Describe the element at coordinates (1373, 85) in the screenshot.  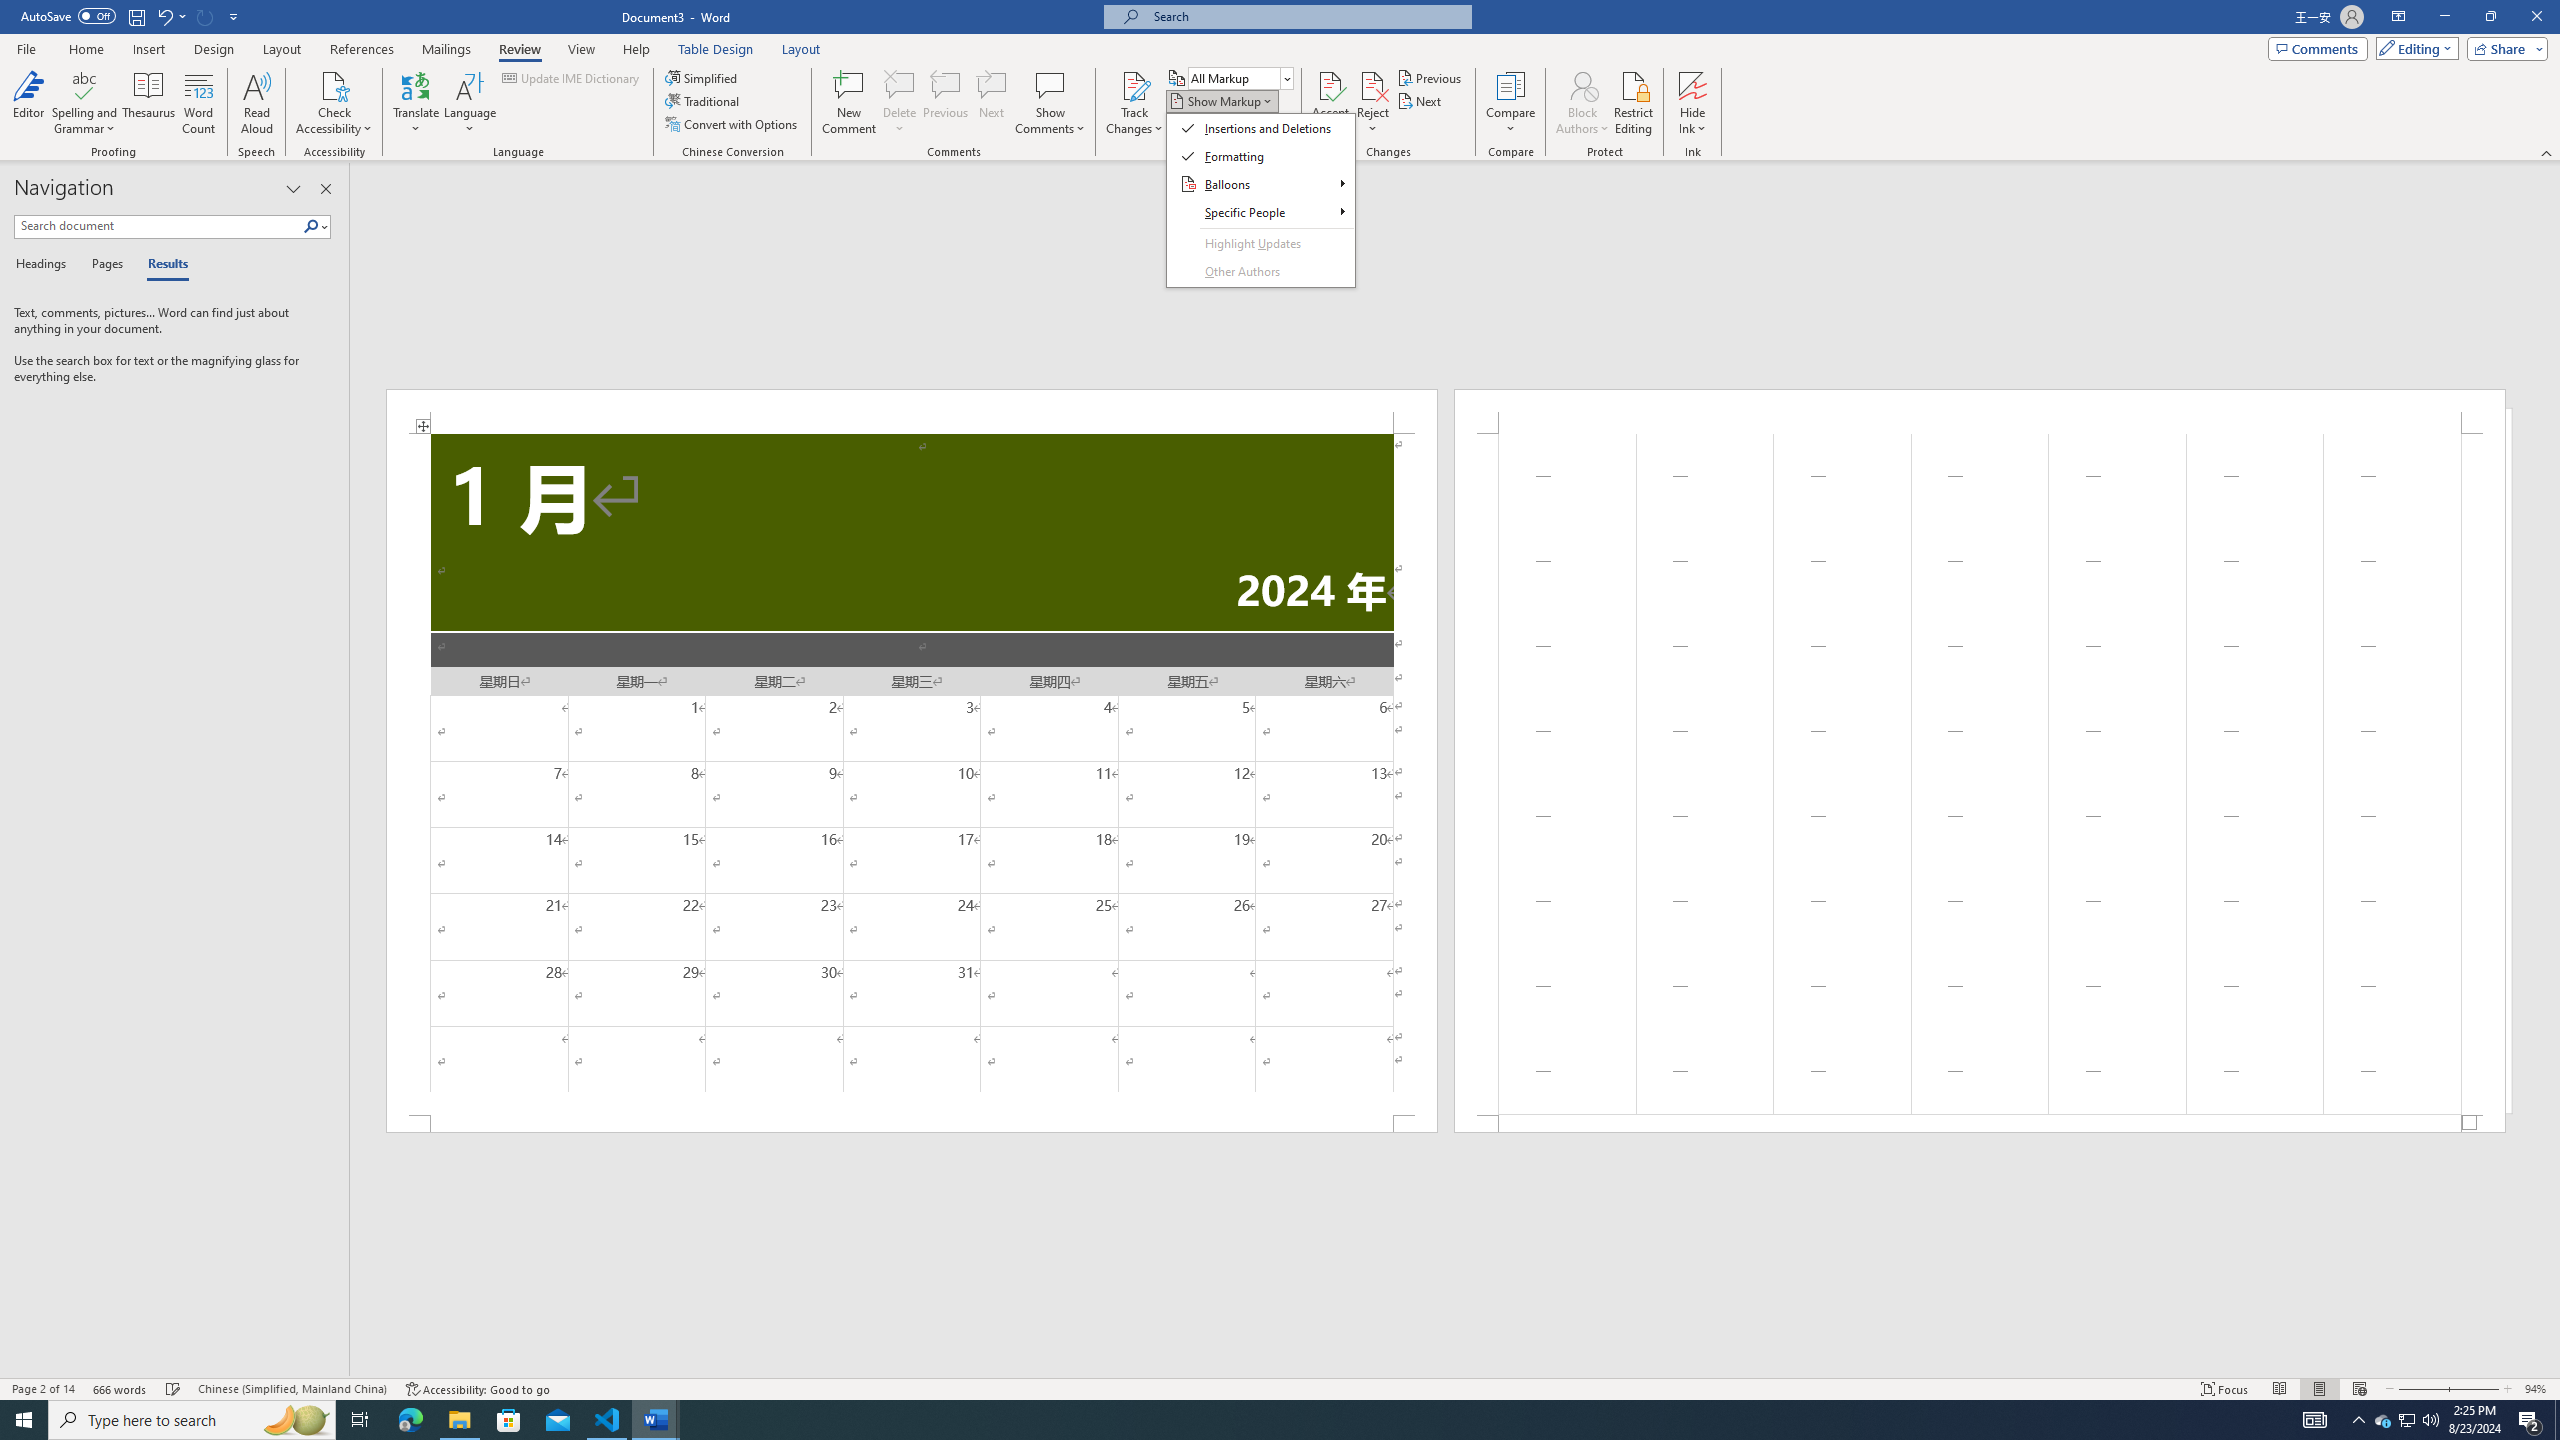
I see `Reject and Move to Next` at that location.